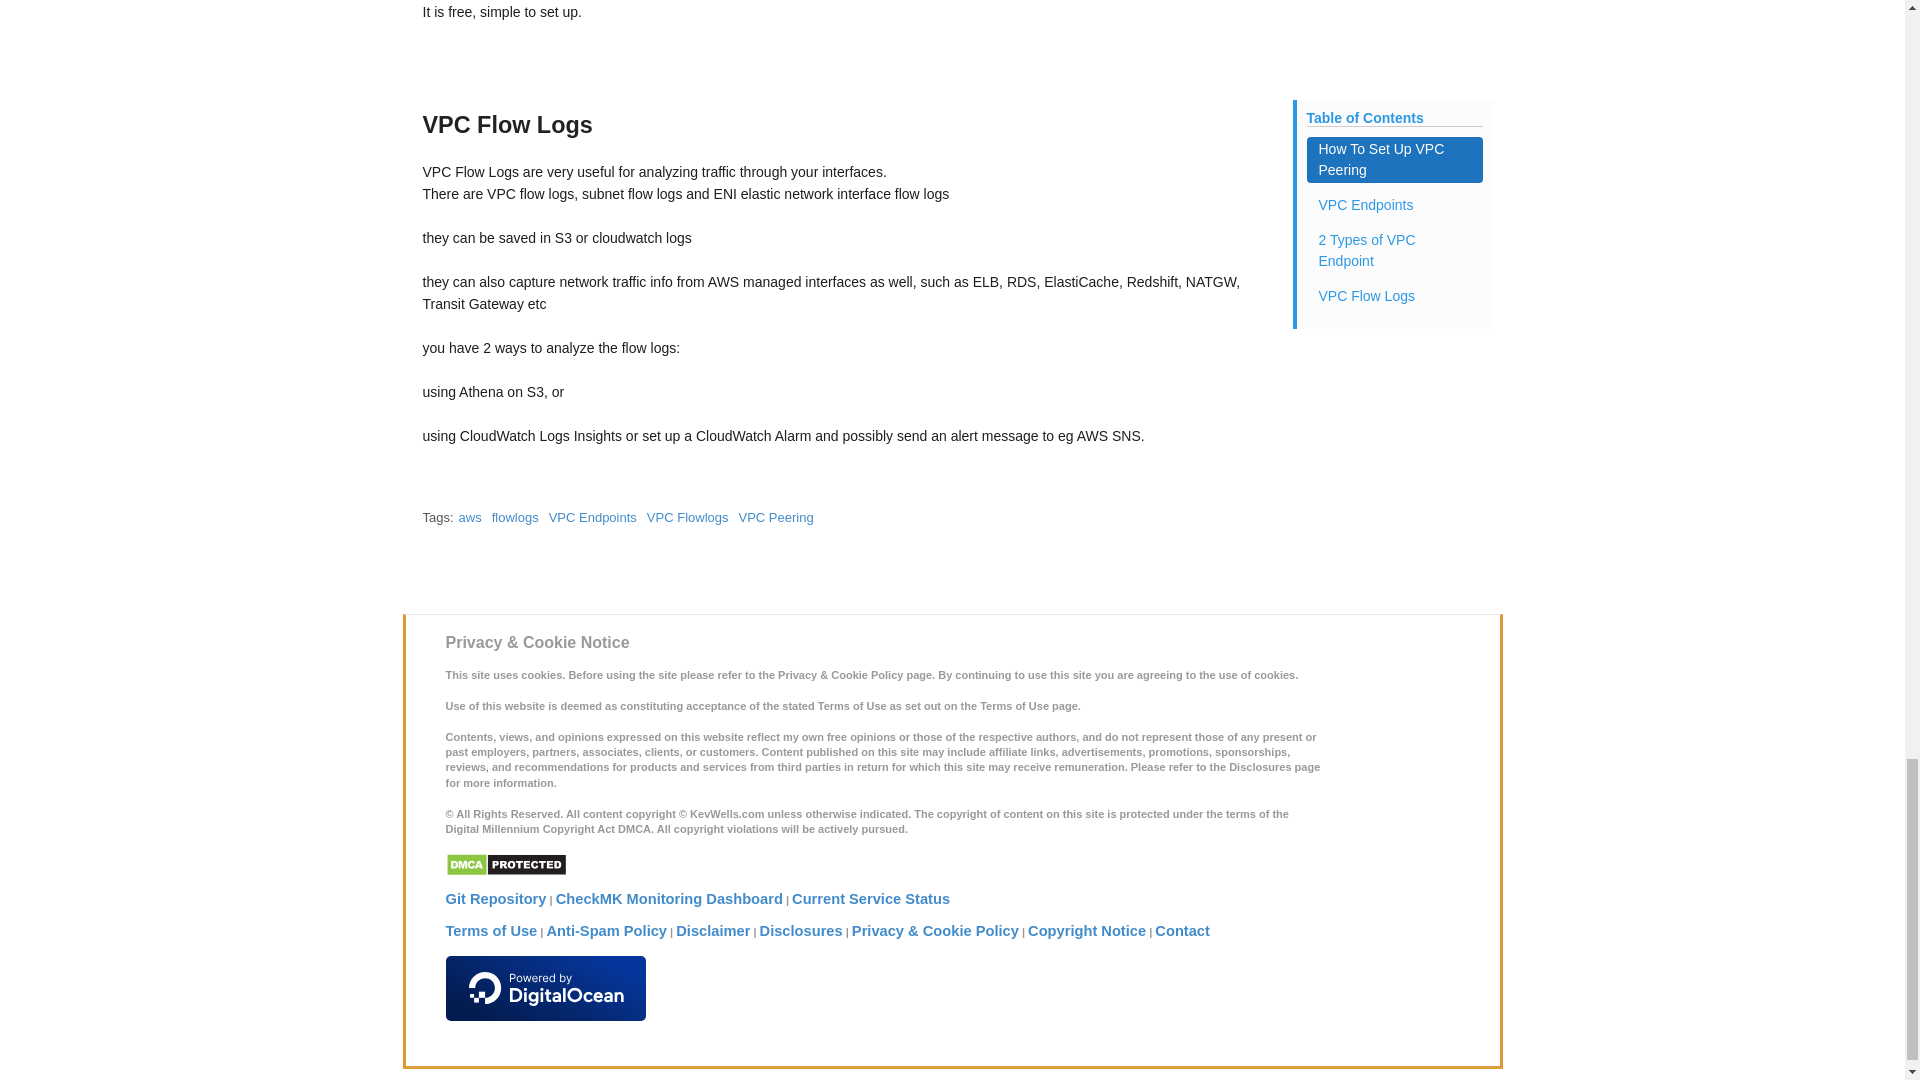  What do you see at coordinates (593, 516) in the screenshot?
I see `VPC Endpoints` at bounding box center [593, 516].